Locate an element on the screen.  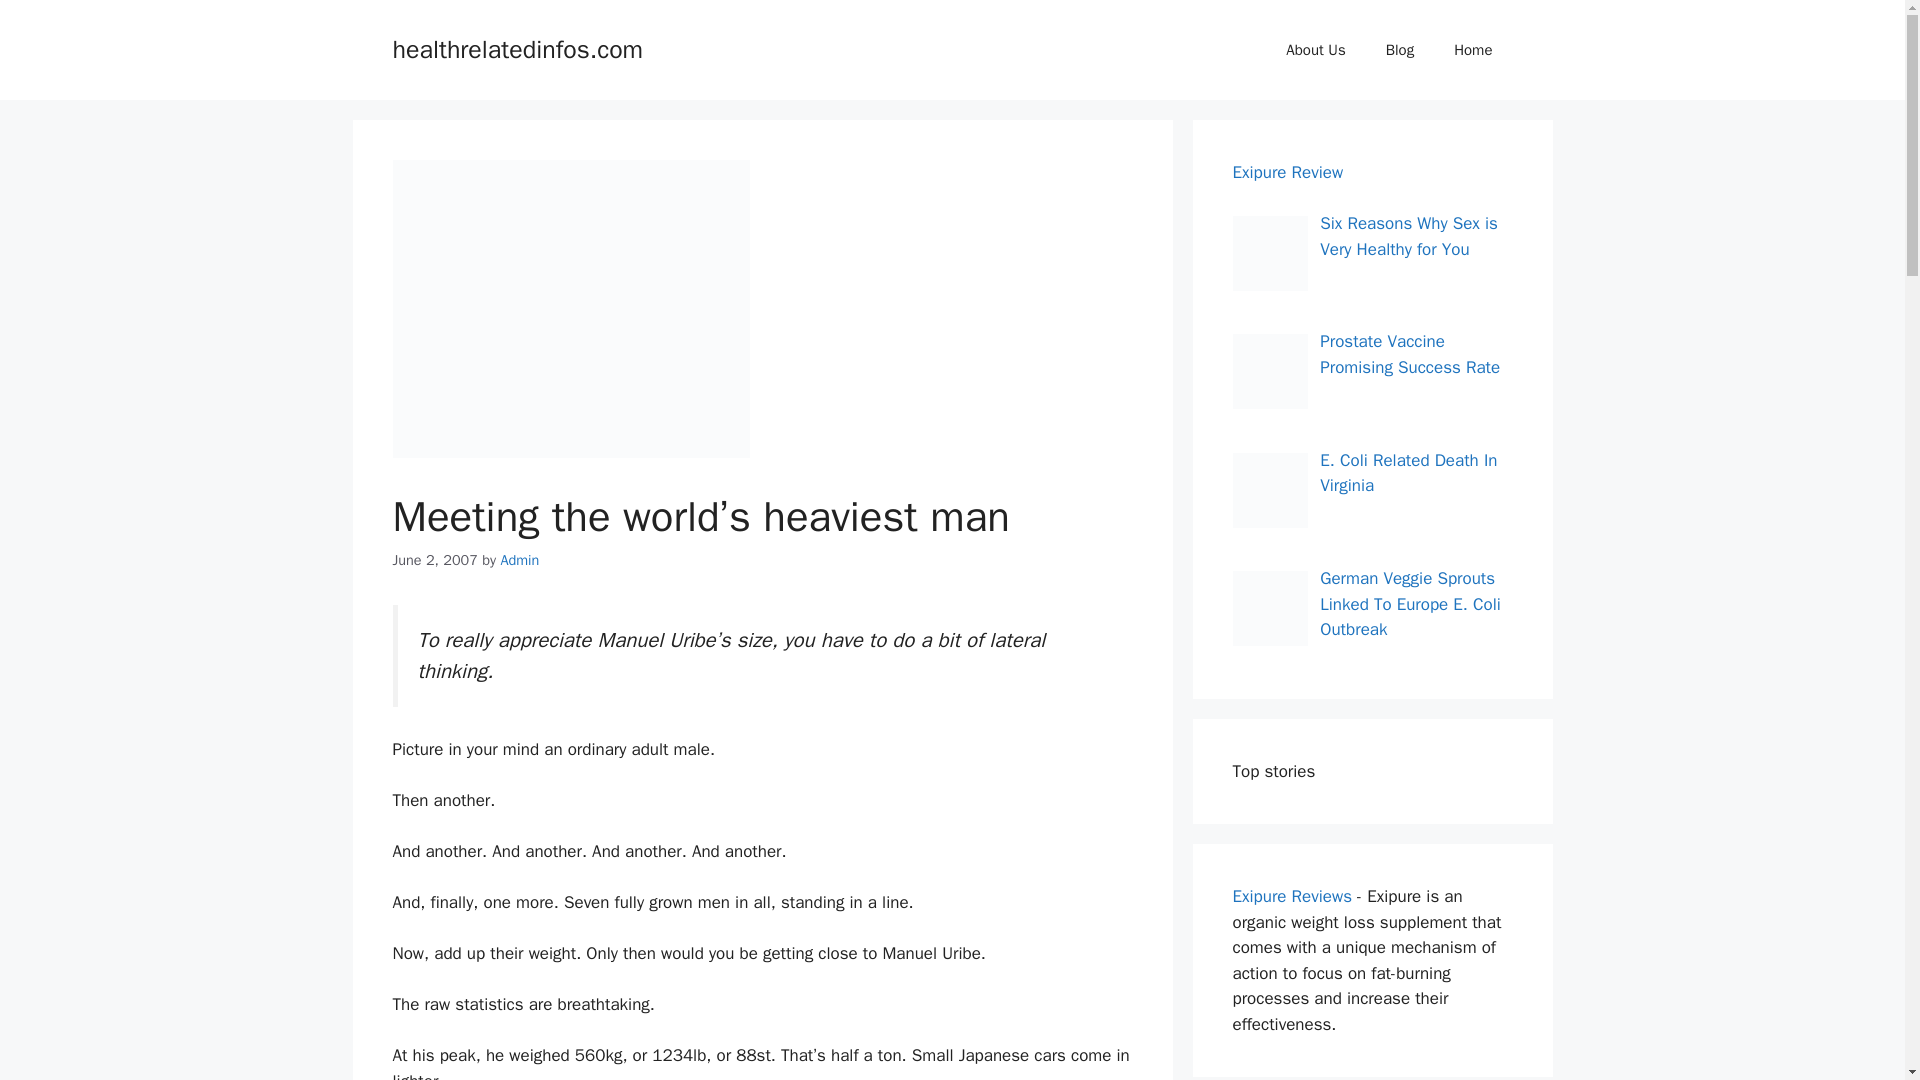
E. Coli Related Death In Virginia is located at coordinates (1408, 473).